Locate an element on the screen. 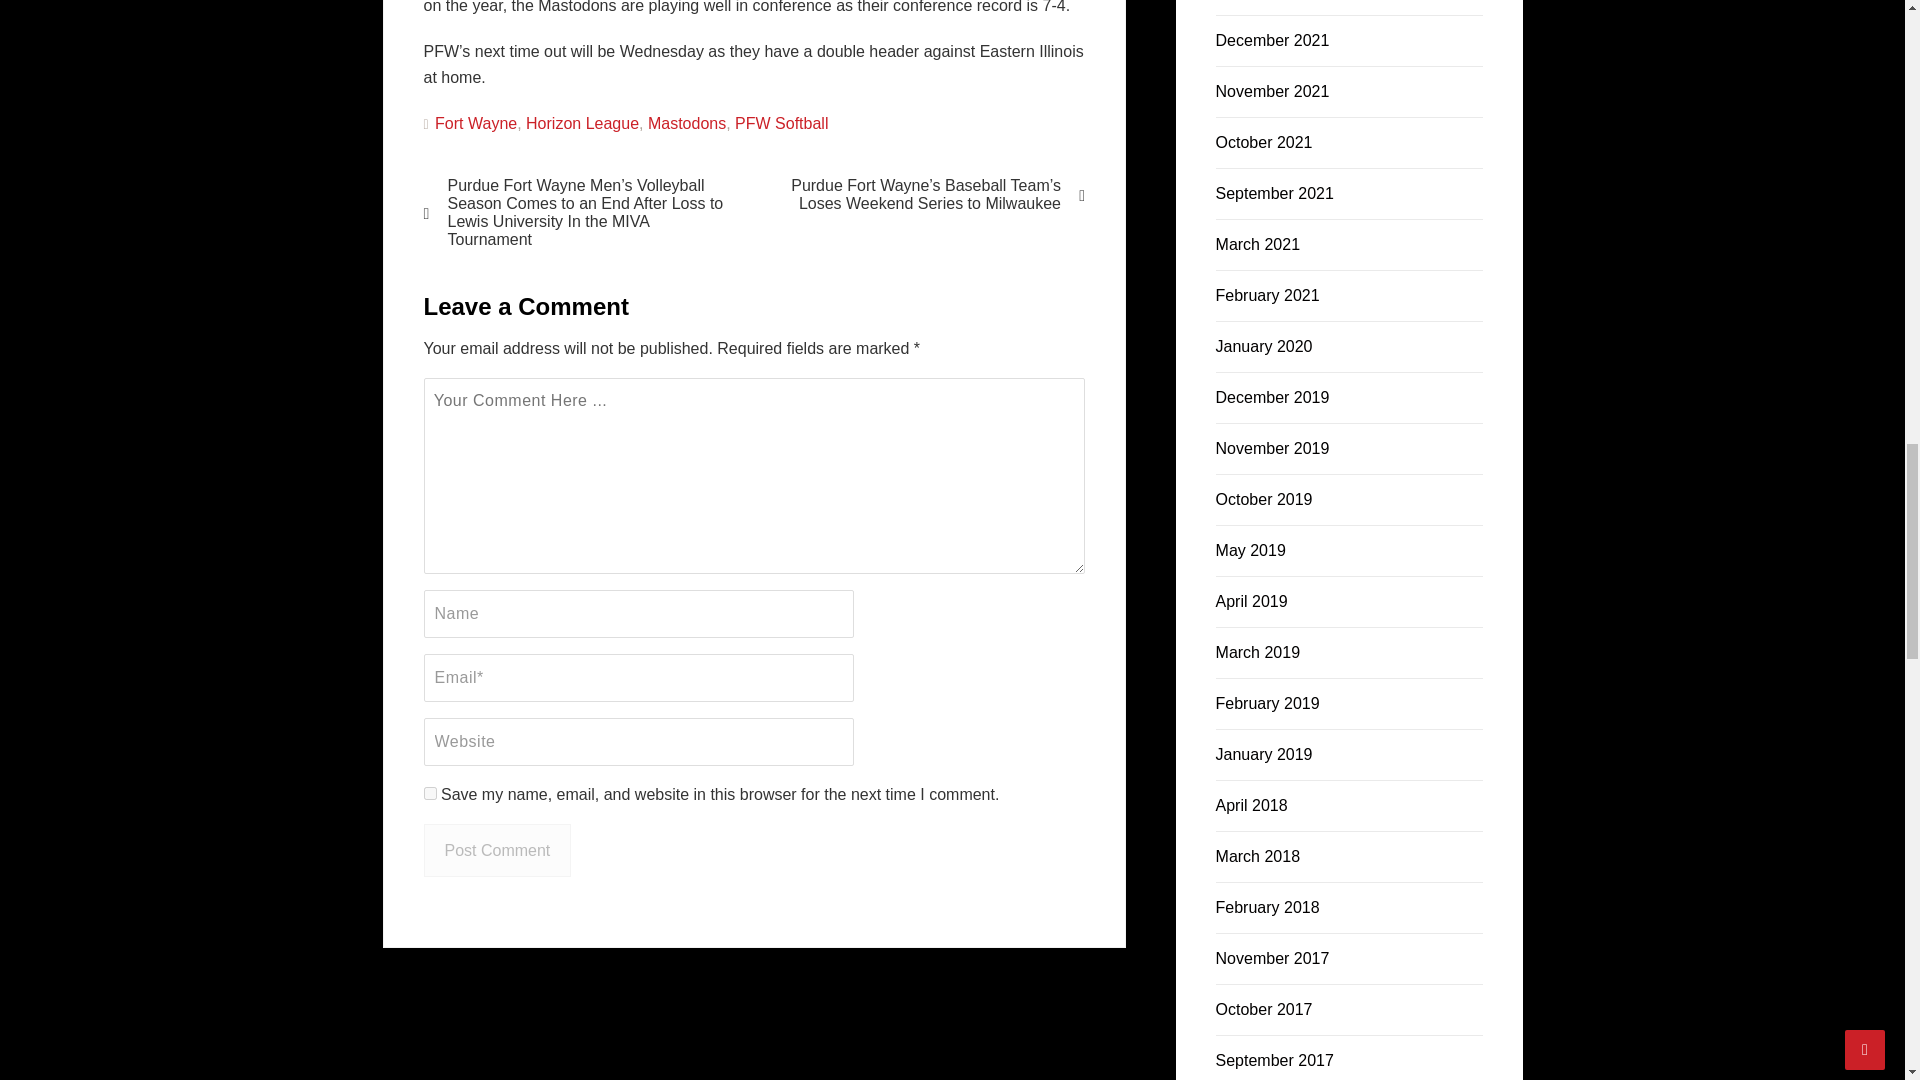 This screenshot has width=1920, height=1080. Fort Wayne is located at coordinates (476, 122).